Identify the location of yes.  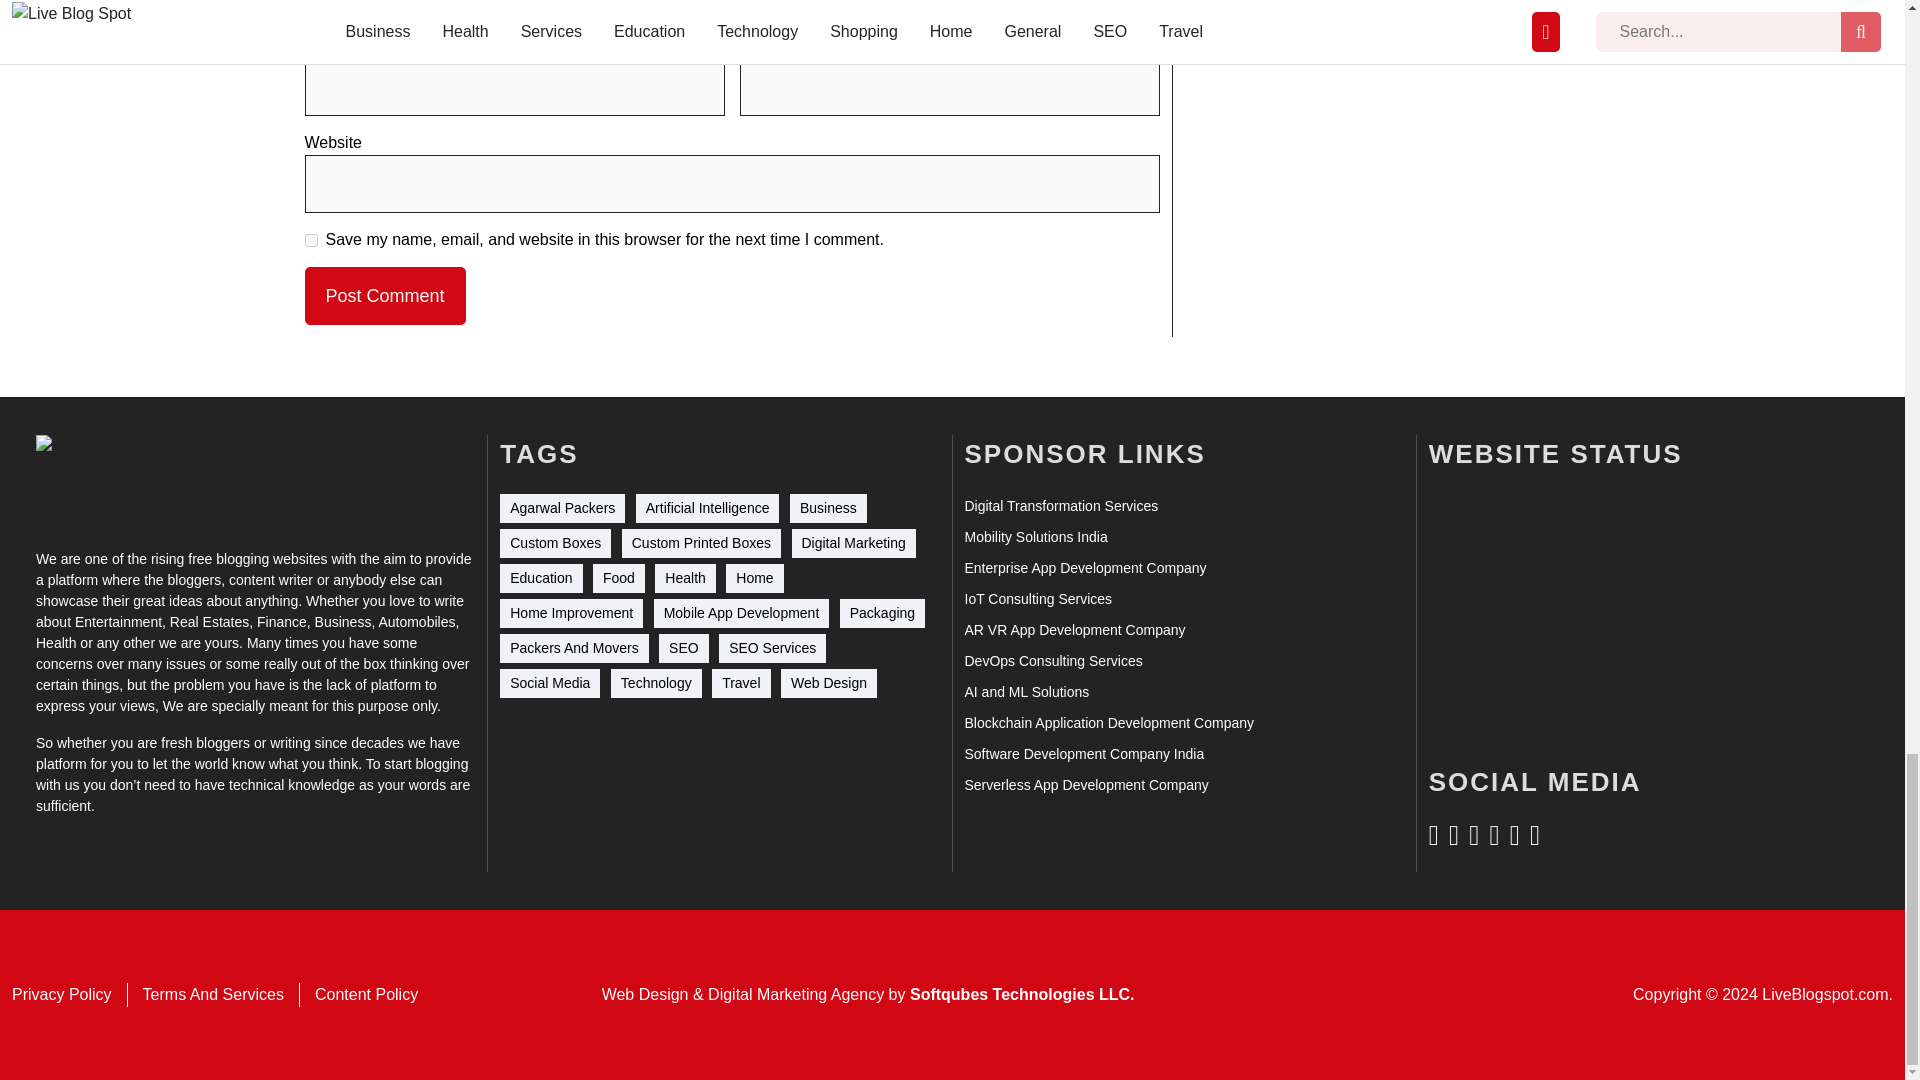
(310, 240).